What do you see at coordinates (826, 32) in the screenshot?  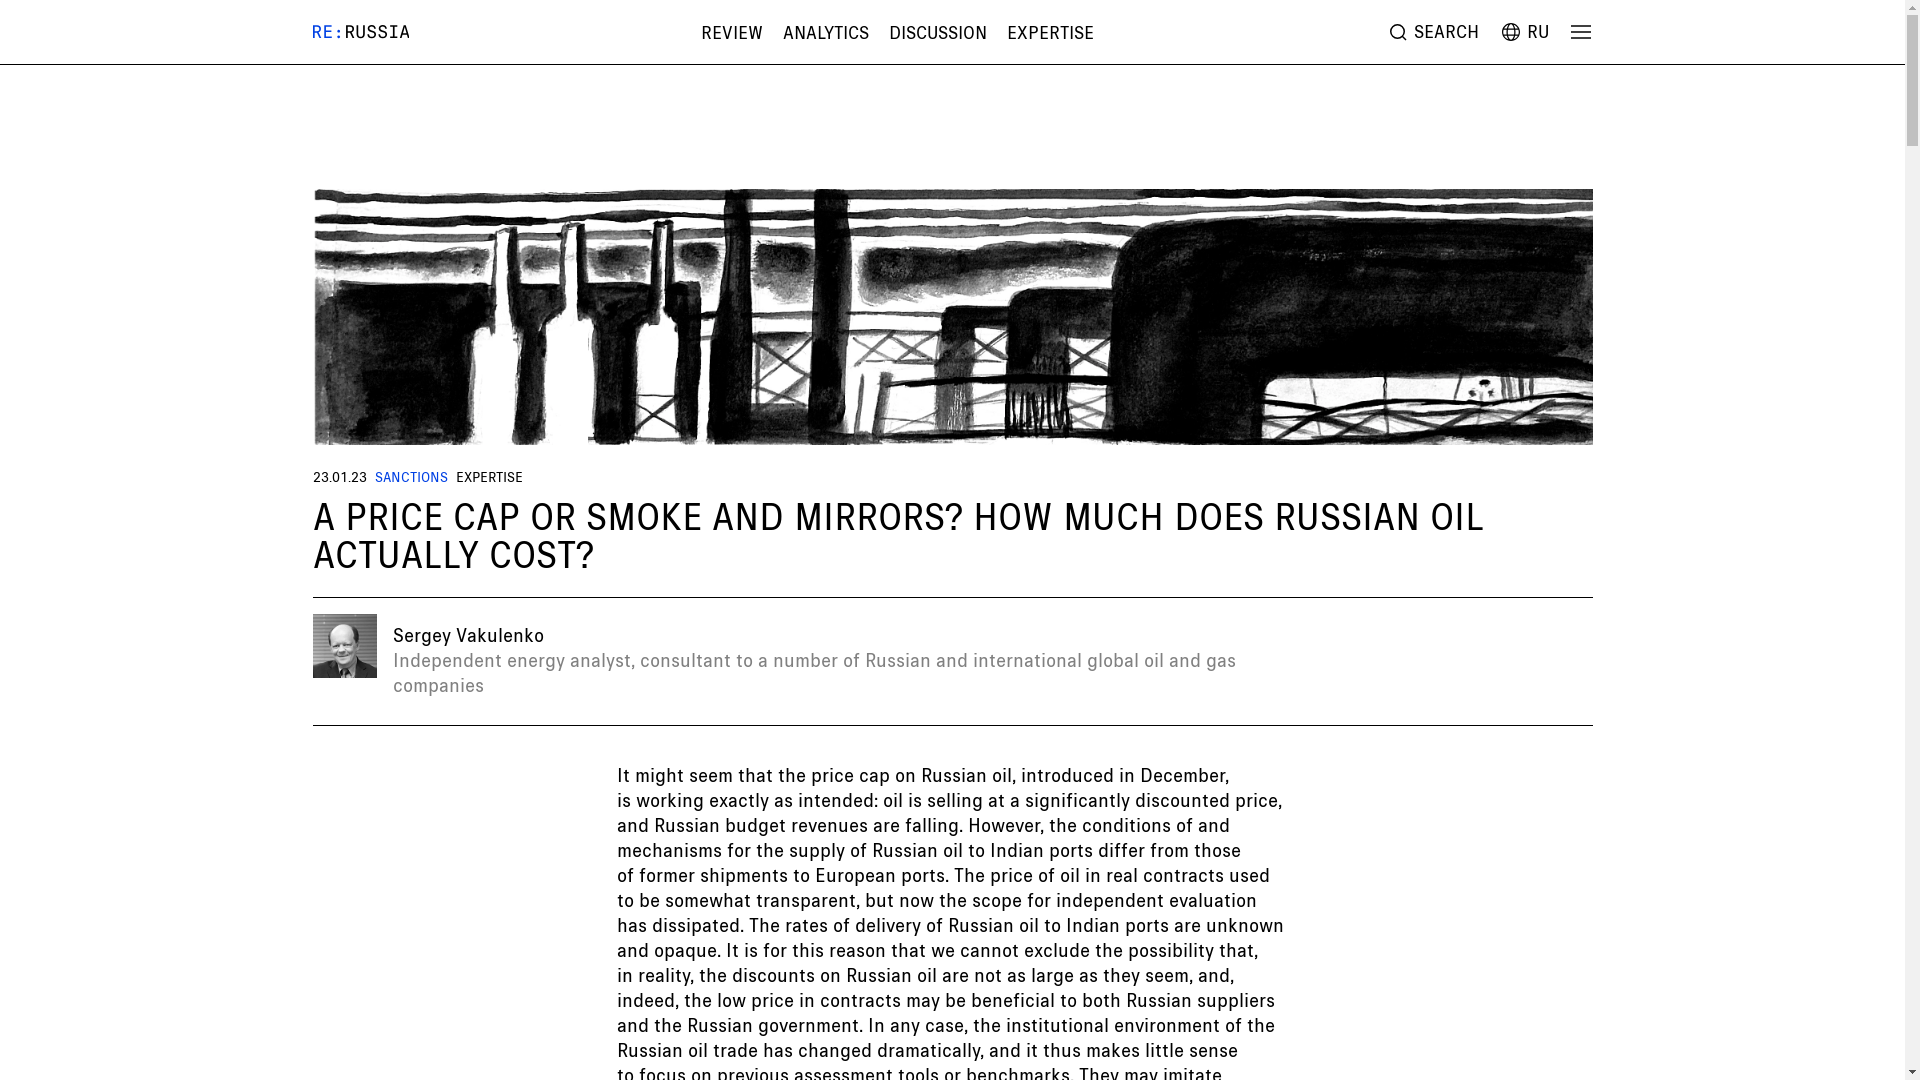 I see `ANALYTICS` at bounding box center [826, 32].